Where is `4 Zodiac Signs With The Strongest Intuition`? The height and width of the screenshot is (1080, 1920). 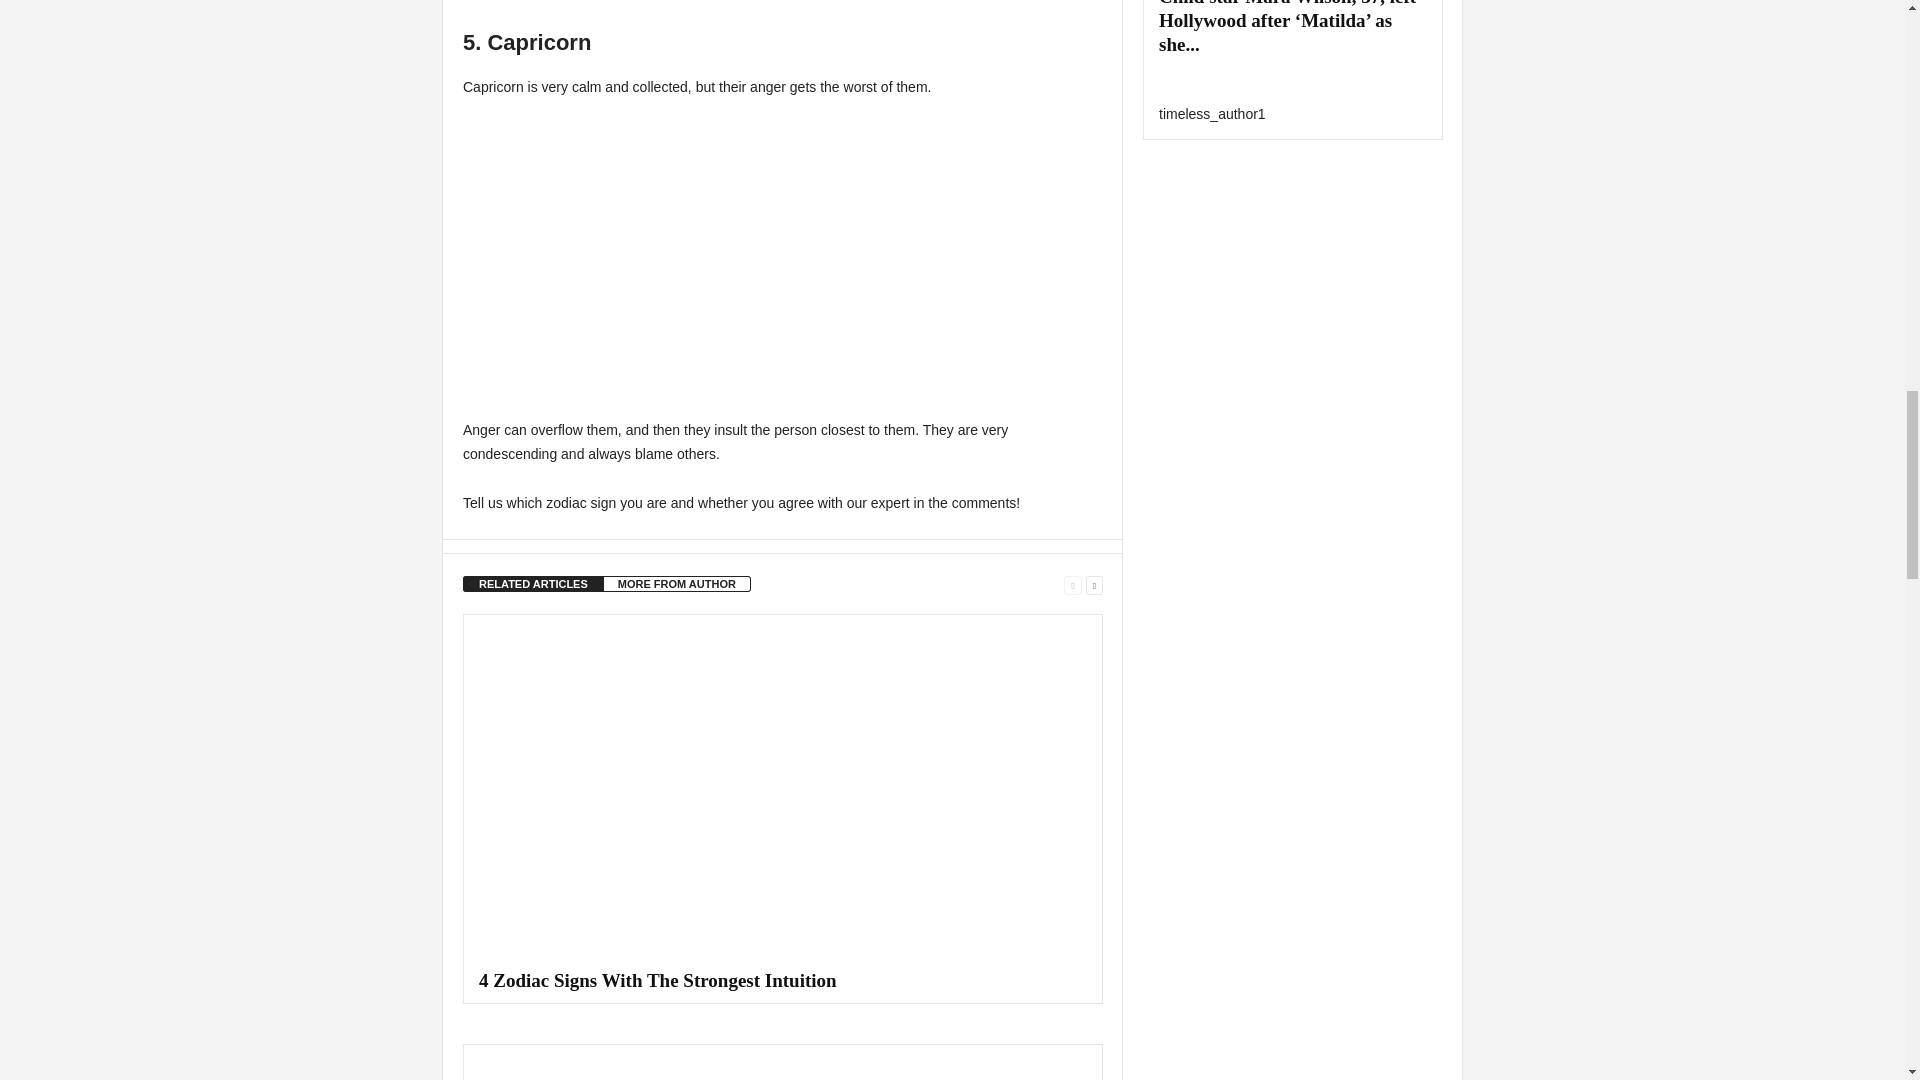
4 Zodiac Signs With The Strongest Intuition is located at coordinates (658, 980).